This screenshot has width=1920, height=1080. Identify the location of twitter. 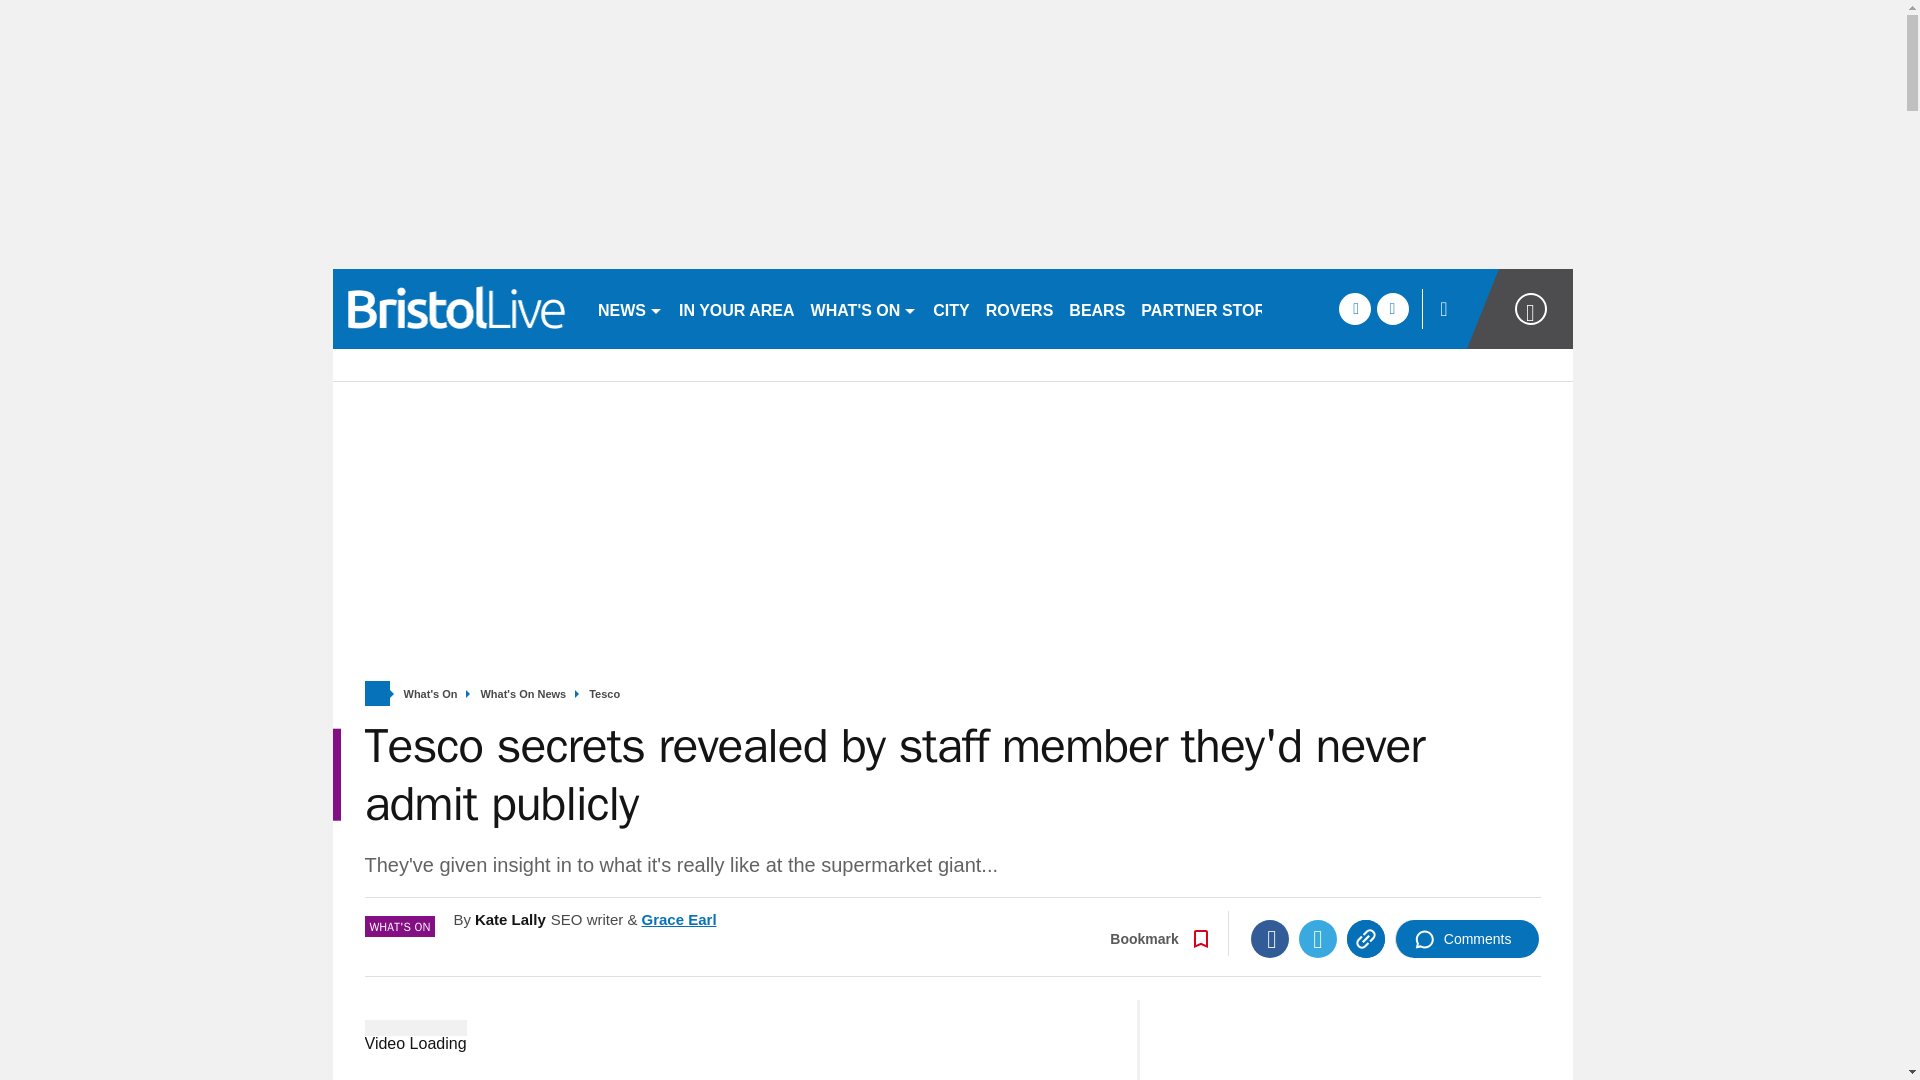
(1392, 308).